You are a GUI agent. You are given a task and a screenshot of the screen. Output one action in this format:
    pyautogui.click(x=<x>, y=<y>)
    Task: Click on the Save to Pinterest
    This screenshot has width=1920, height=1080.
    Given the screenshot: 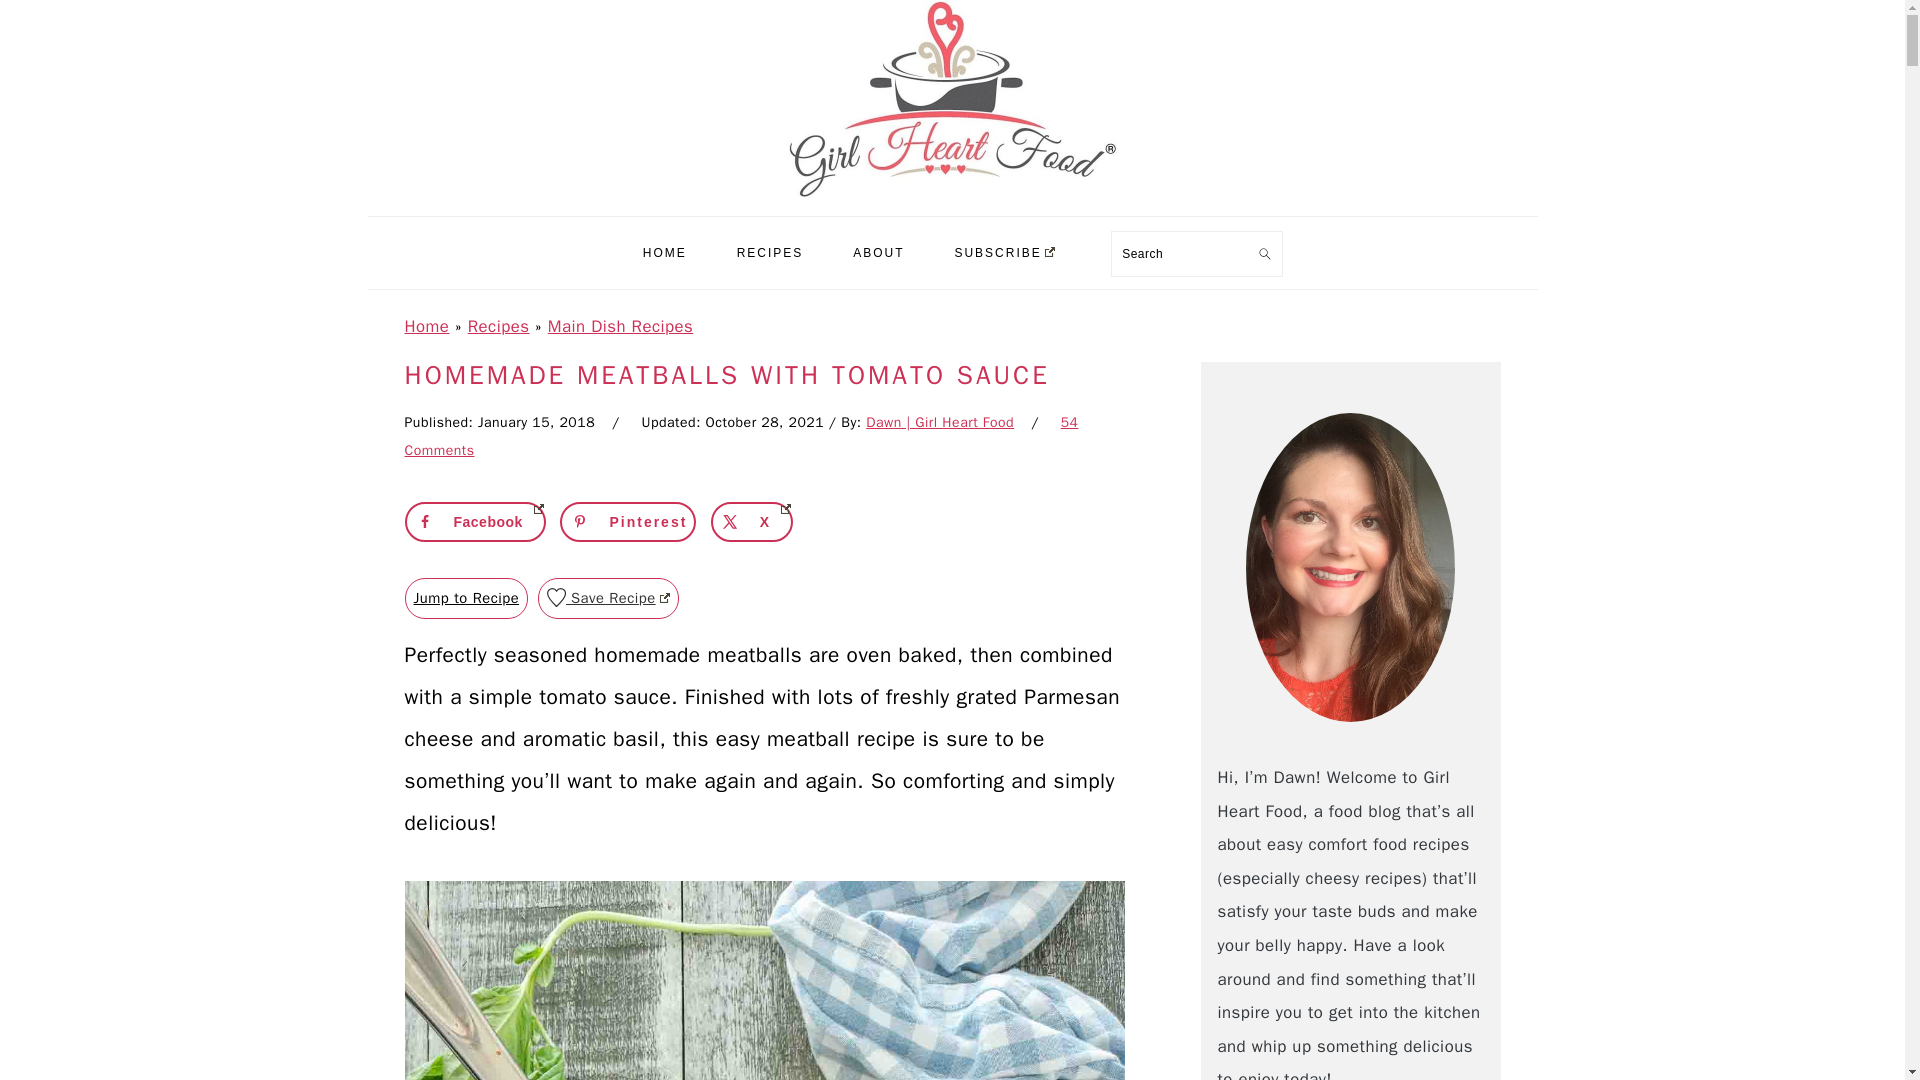 What is the action you would take?
    pyautogui.click(x=628, y=522)
    